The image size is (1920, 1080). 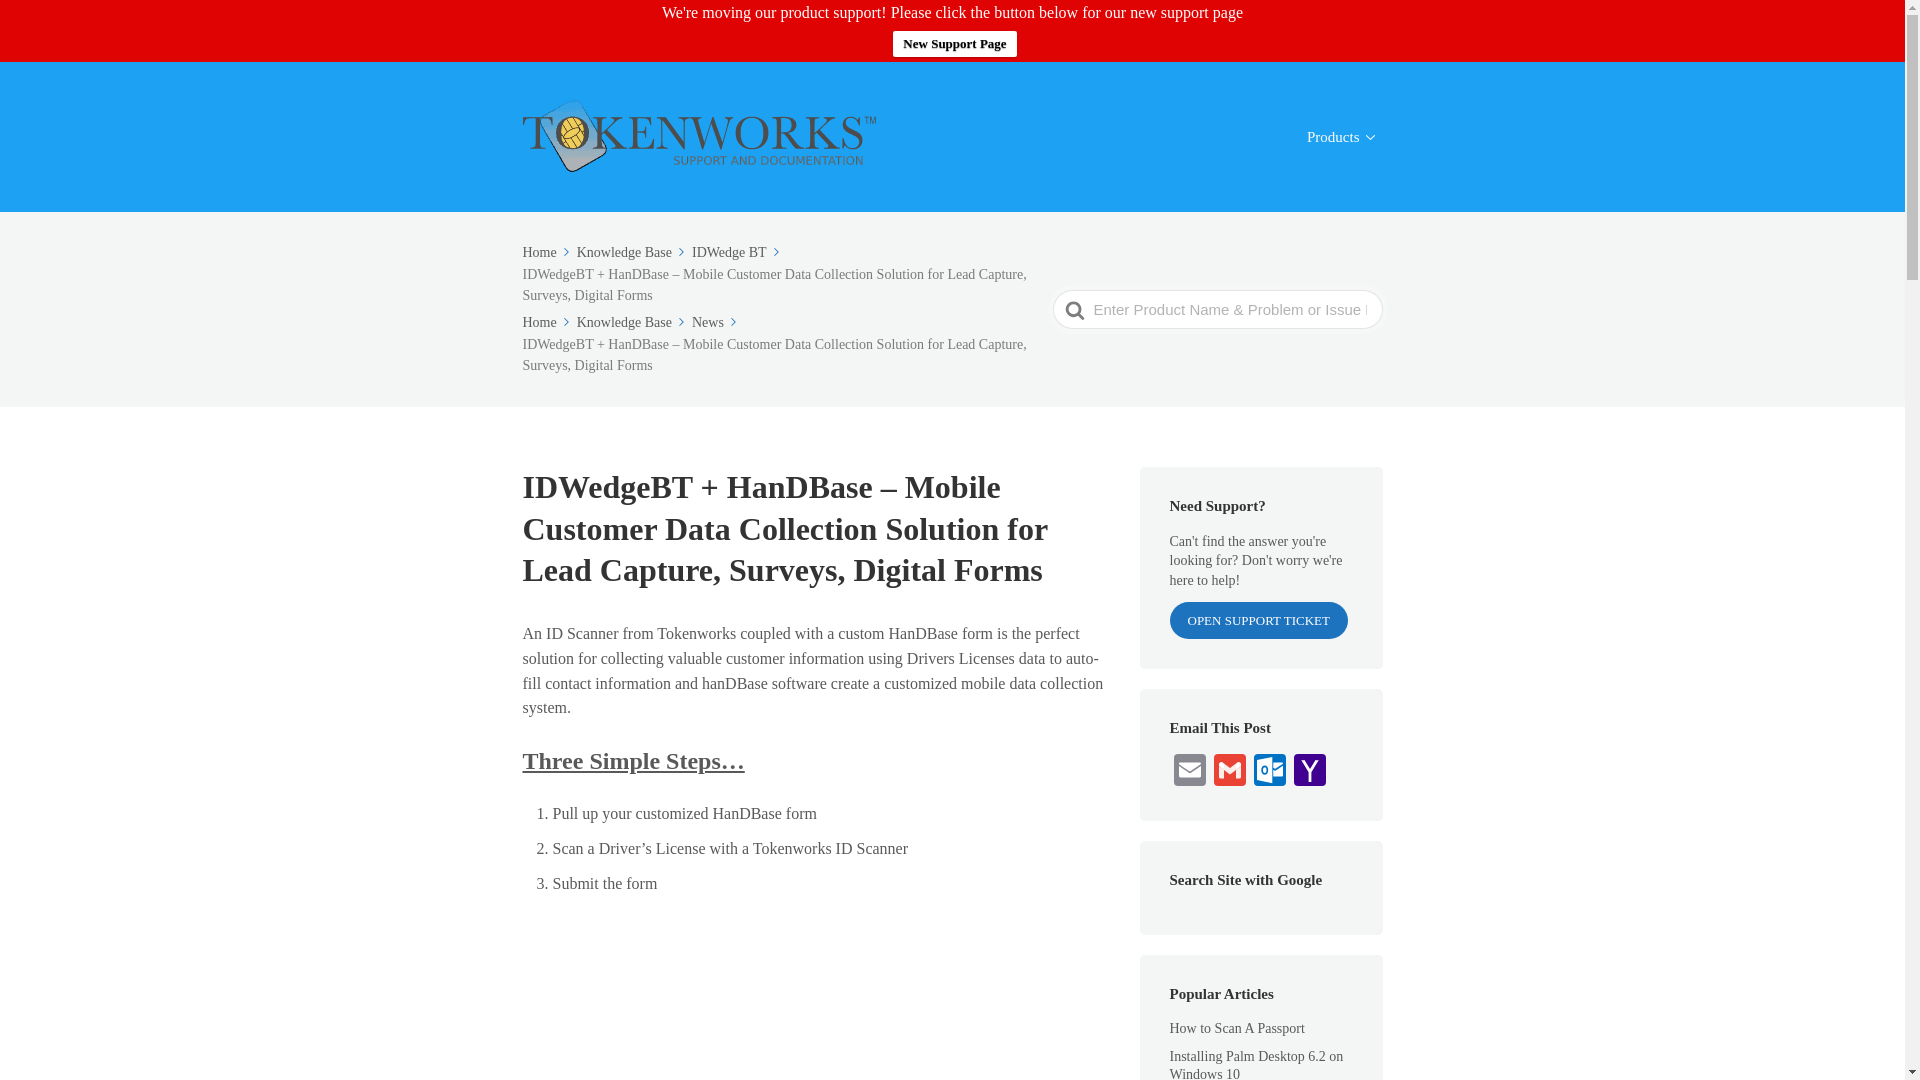 What do you see at coordinates (737, 252) in the screenshot?
I see `IDWedge BT` at bounding box center [737, 252].